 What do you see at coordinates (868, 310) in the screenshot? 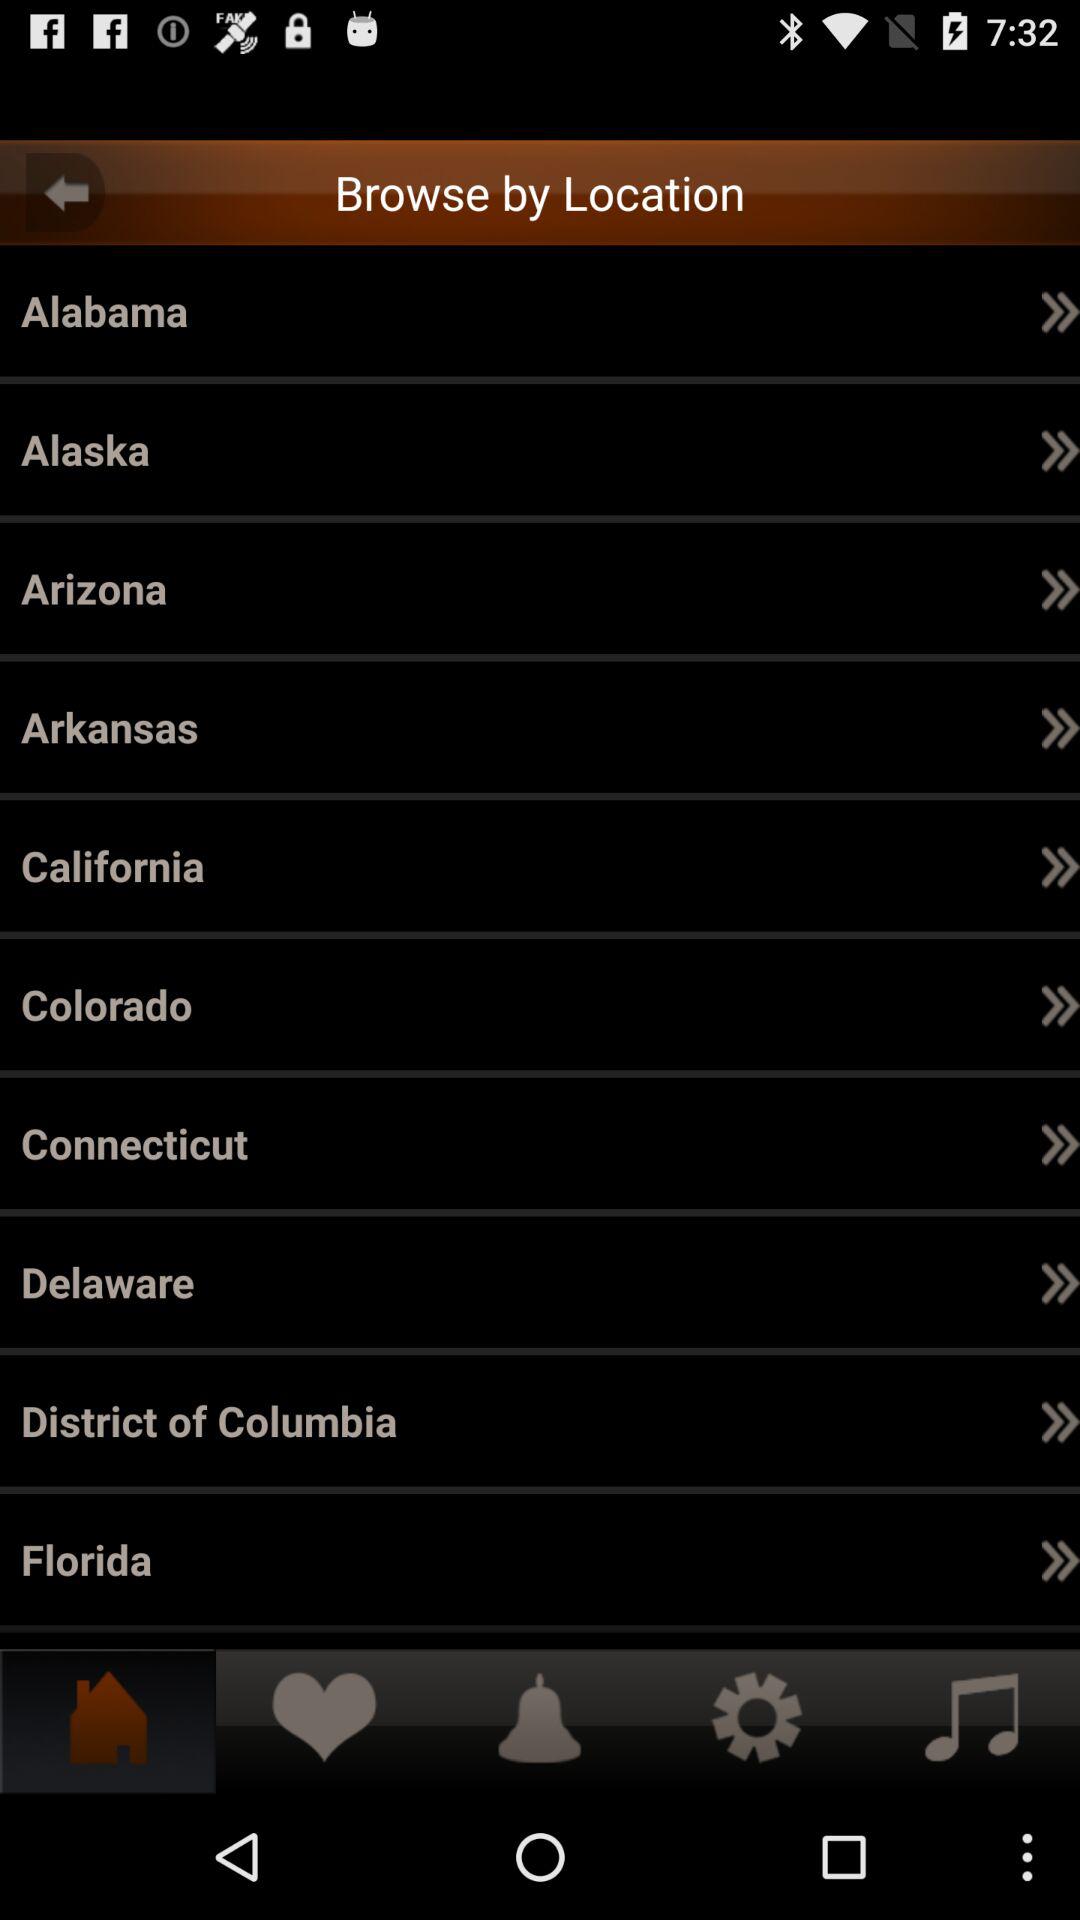
I see `scroll to app` at bounding box center [868, 310].